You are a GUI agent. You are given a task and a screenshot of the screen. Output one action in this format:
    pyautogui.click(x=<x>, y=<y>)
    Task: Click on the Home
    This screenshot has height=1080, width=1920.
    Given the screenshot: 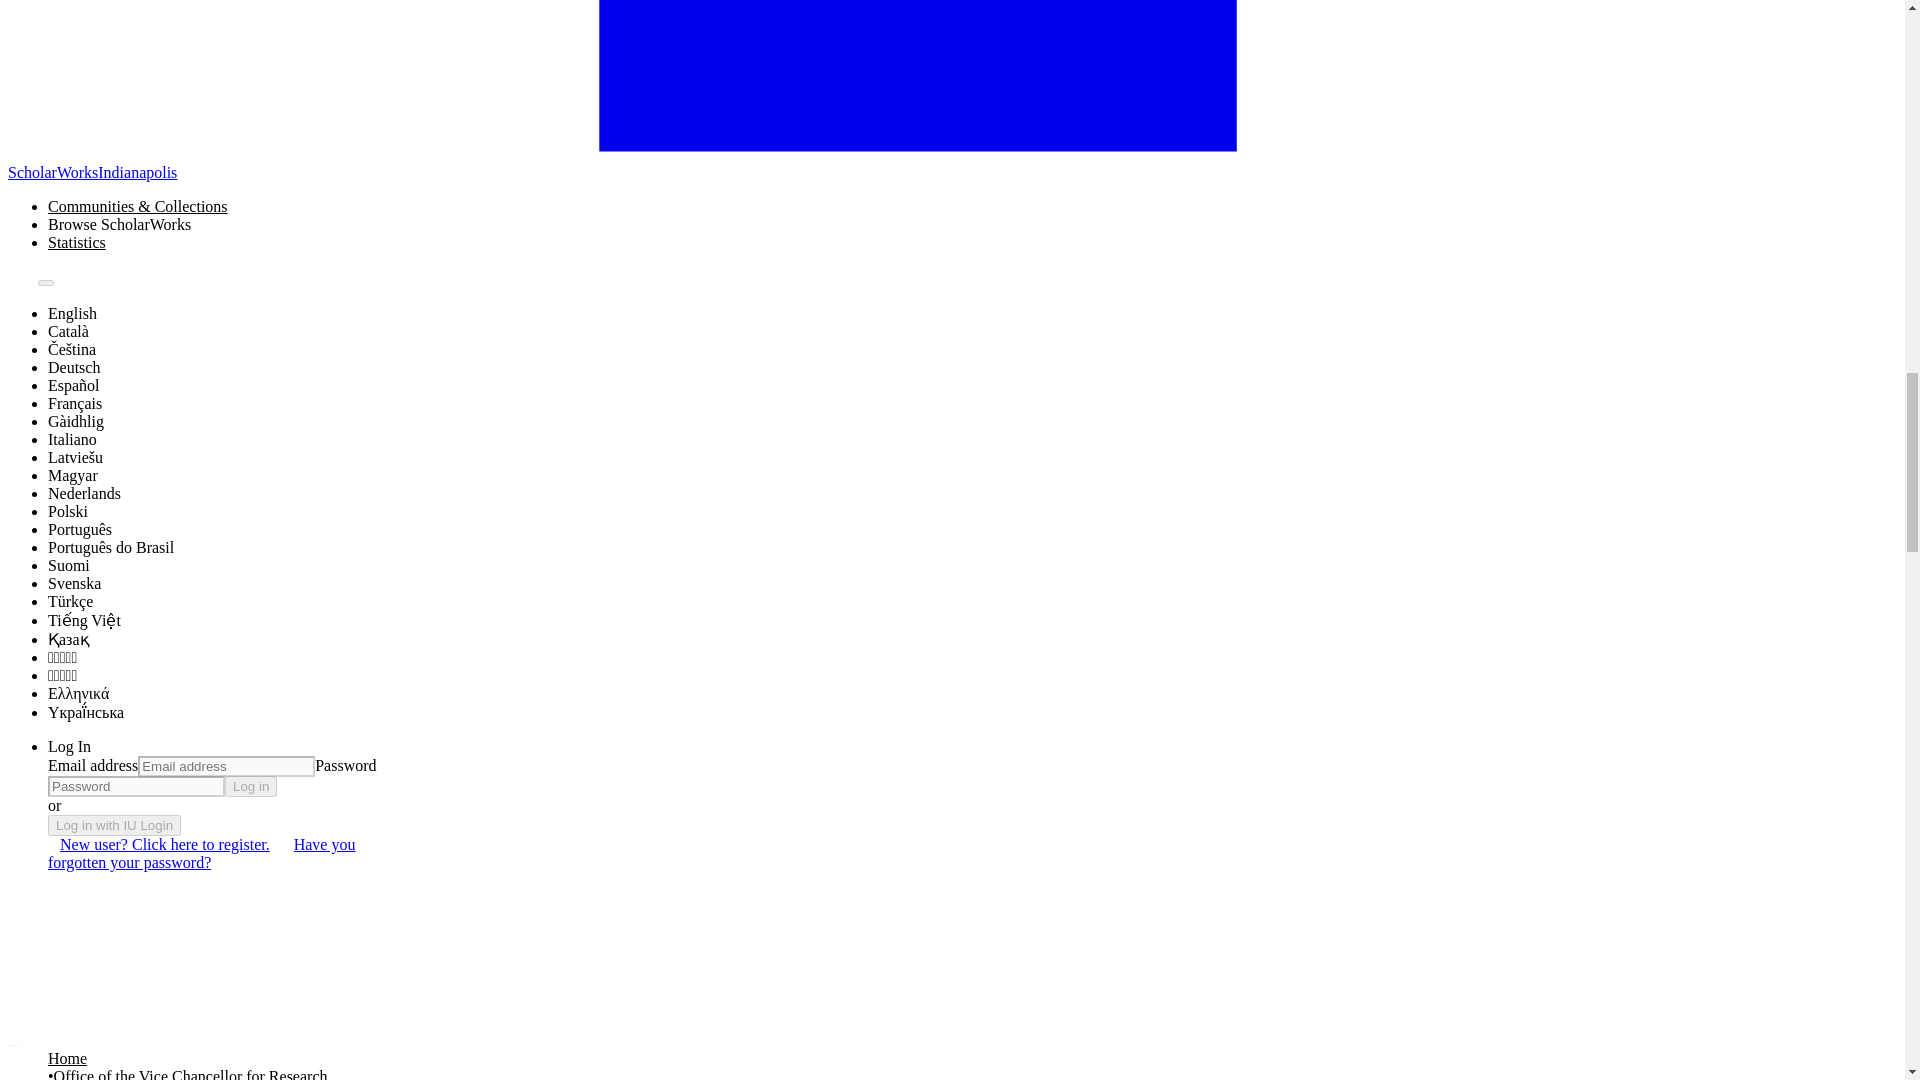 What is the action you would take?
    pyautogui.click(x=67, y=1058)
    